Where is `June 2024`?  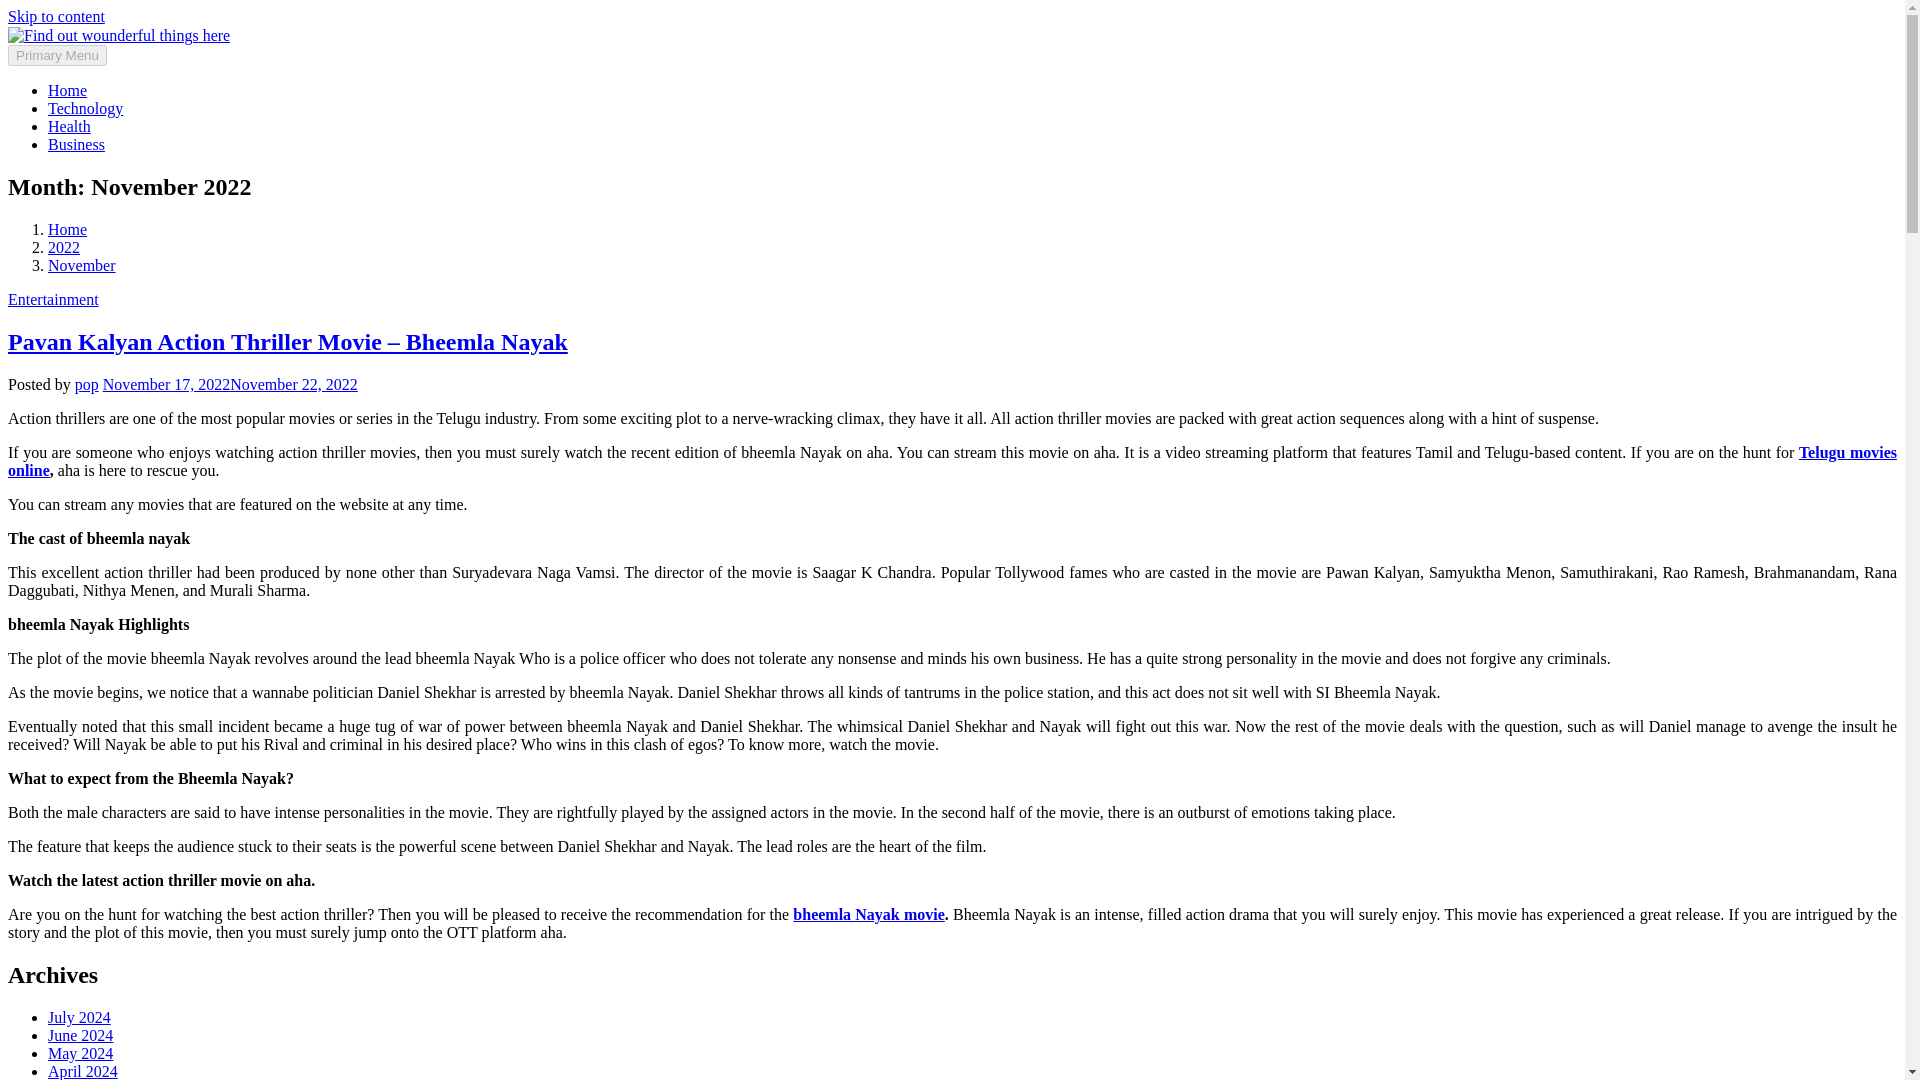 June 2024 is located at coordinates (80, 1036).